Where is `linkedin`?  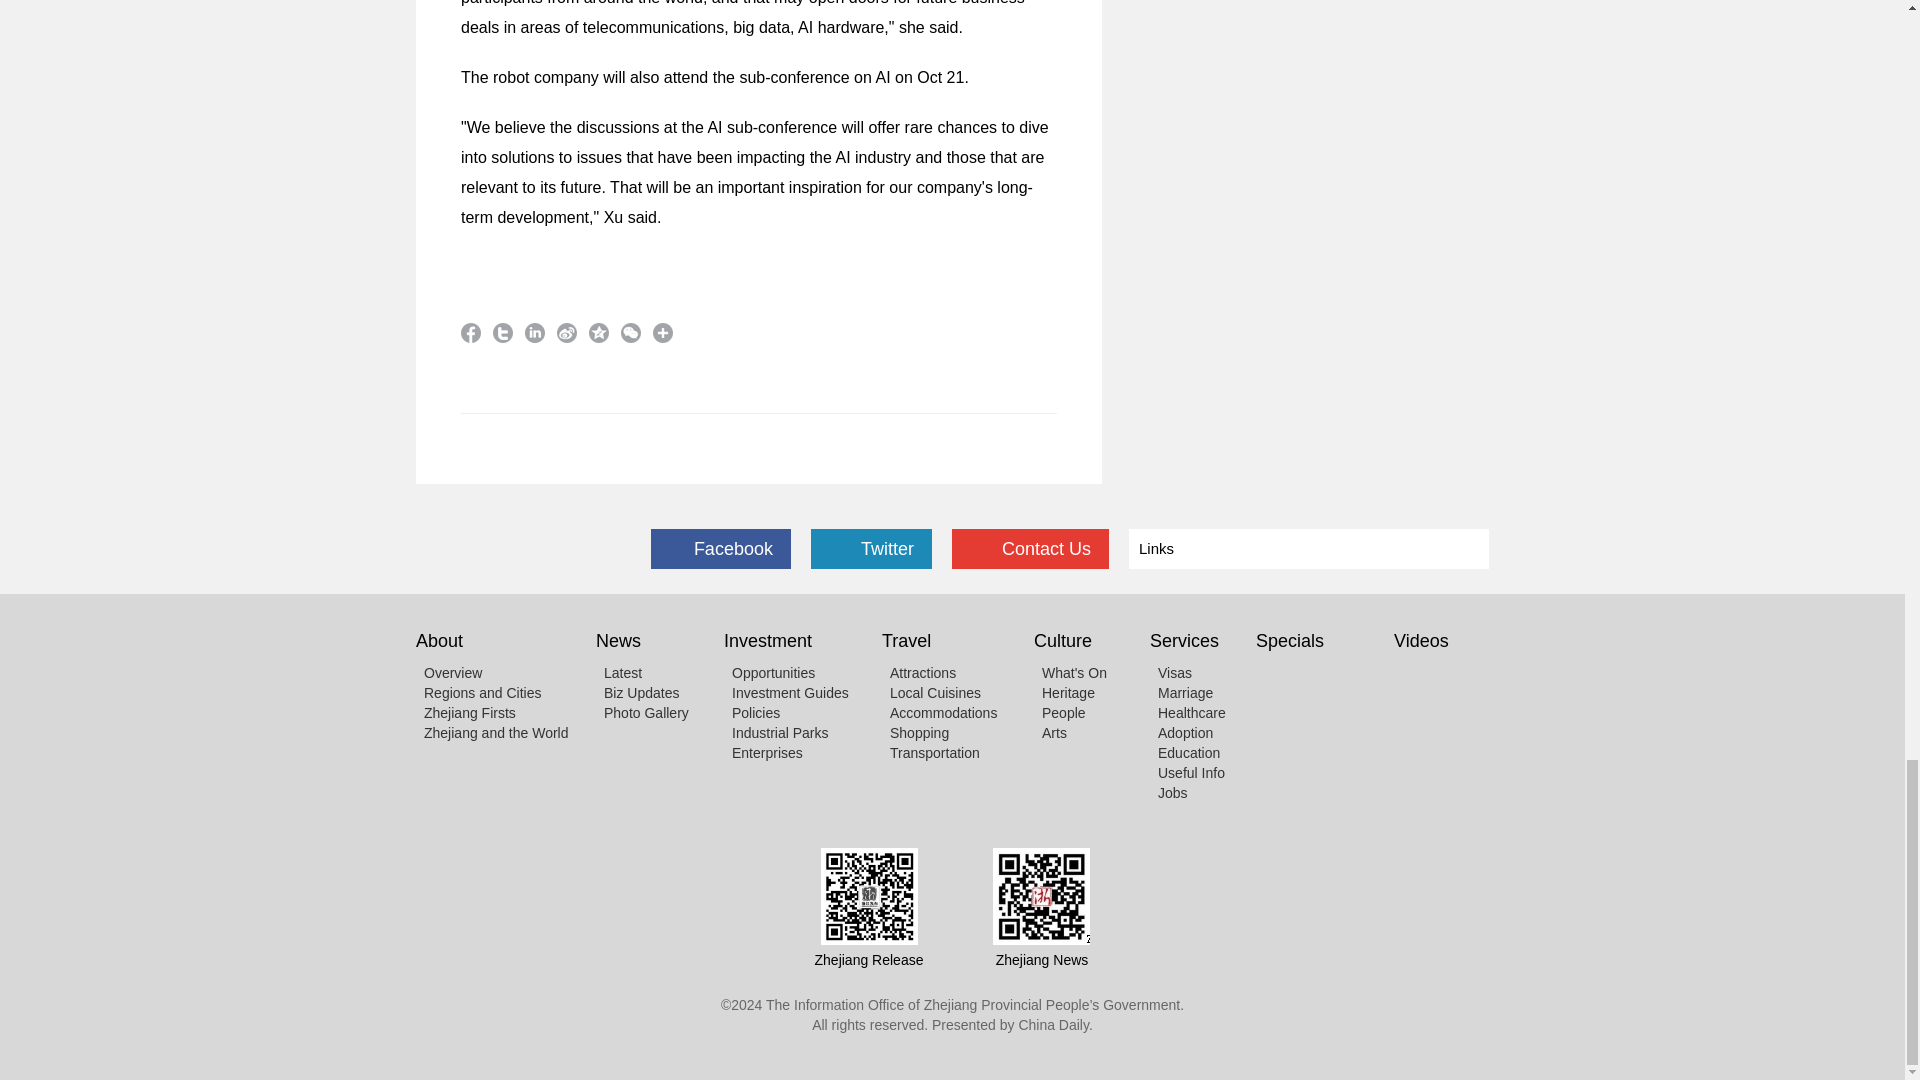
linkedin is located at coordinates (534, 332).